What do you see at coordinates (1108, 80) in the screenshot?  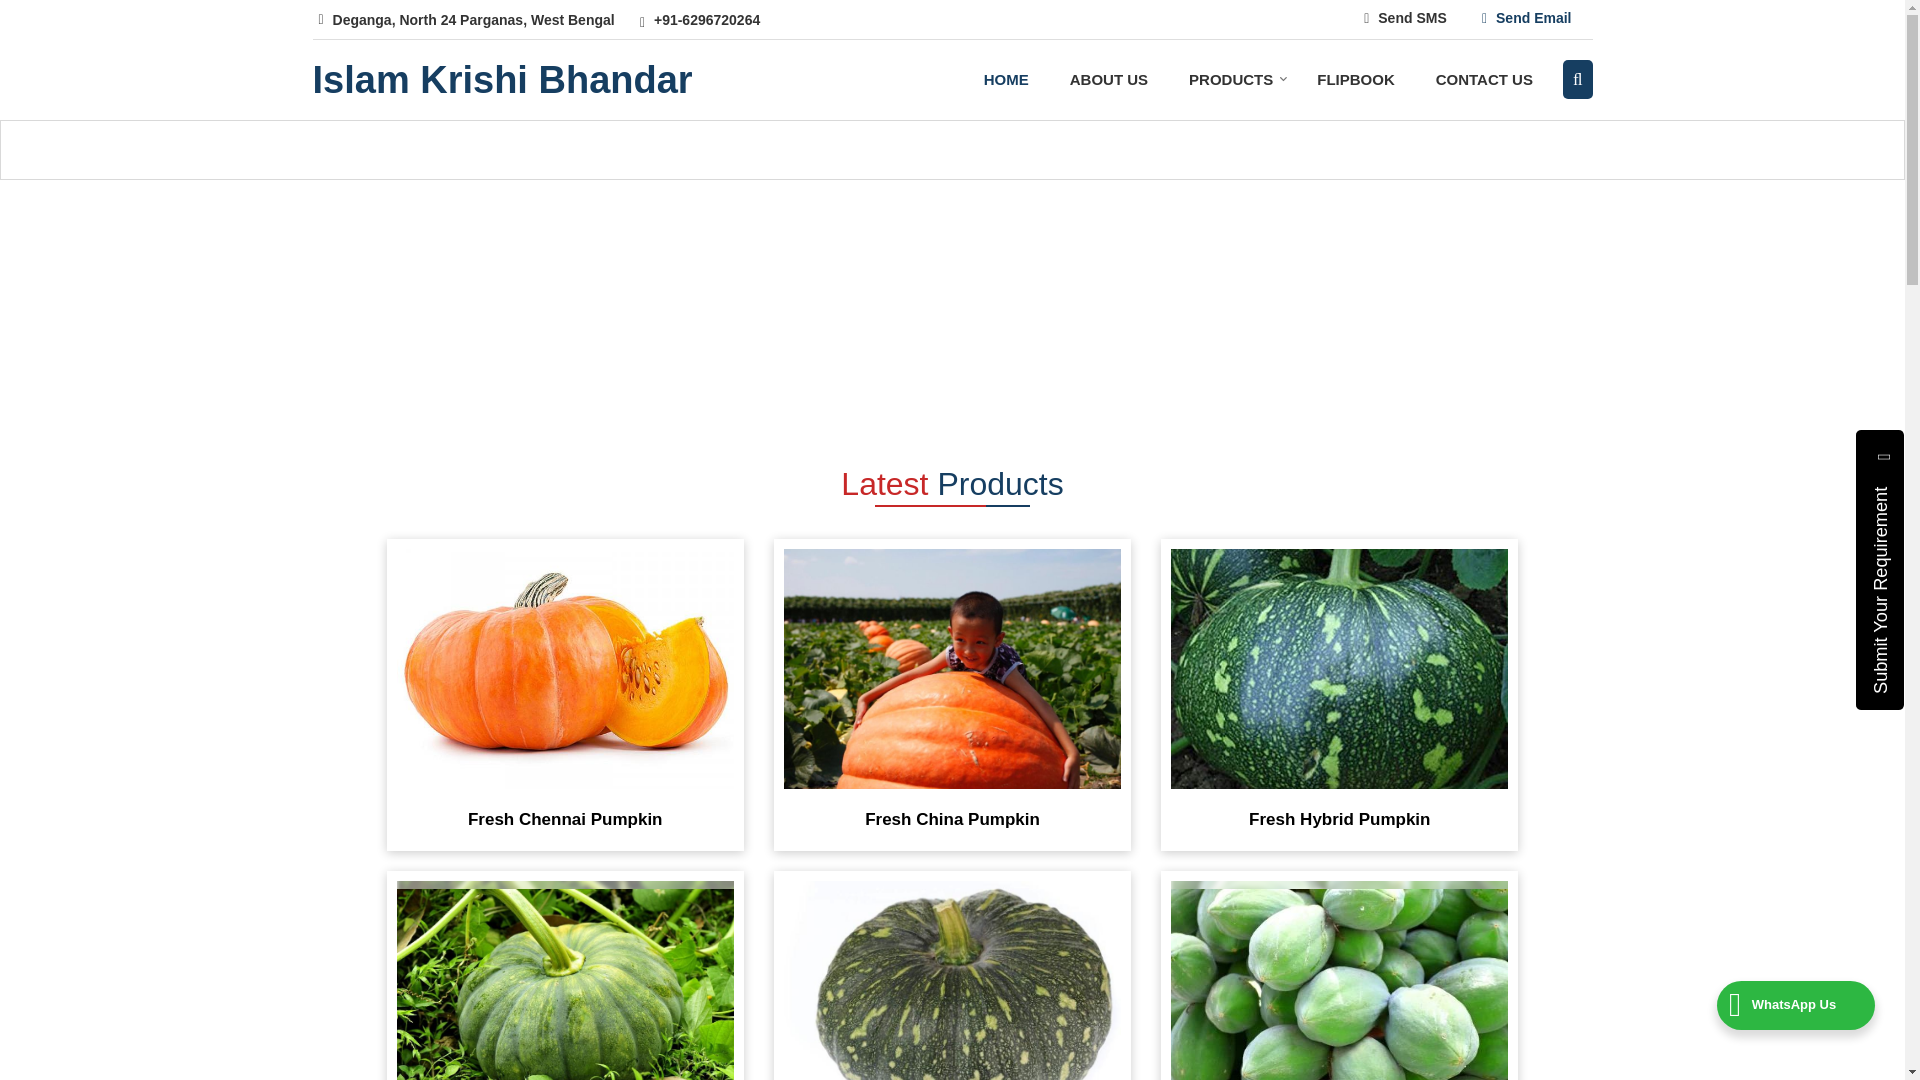 I see `ABOUT US` at bounding box center [1108, 80].